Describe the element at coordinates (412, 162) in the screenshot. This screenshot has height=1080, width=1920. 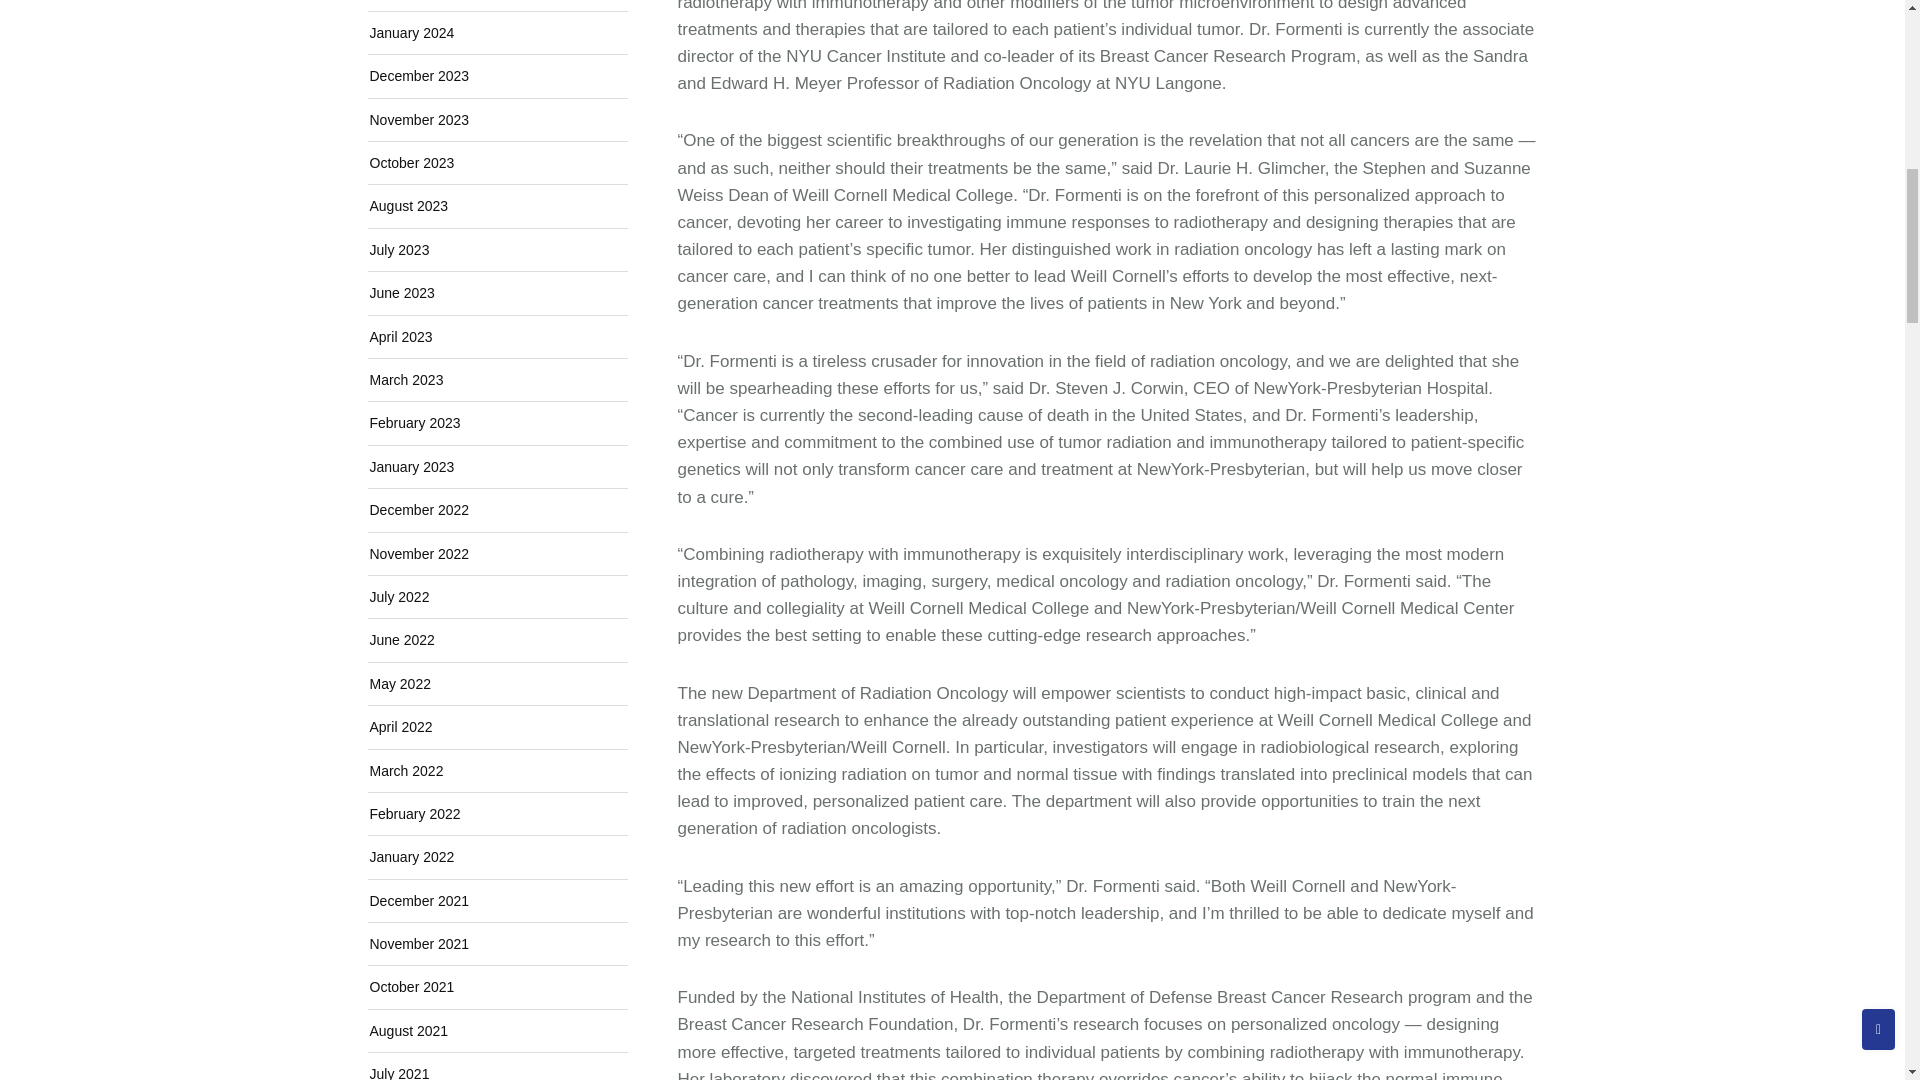
I see `October 2023` at that location.